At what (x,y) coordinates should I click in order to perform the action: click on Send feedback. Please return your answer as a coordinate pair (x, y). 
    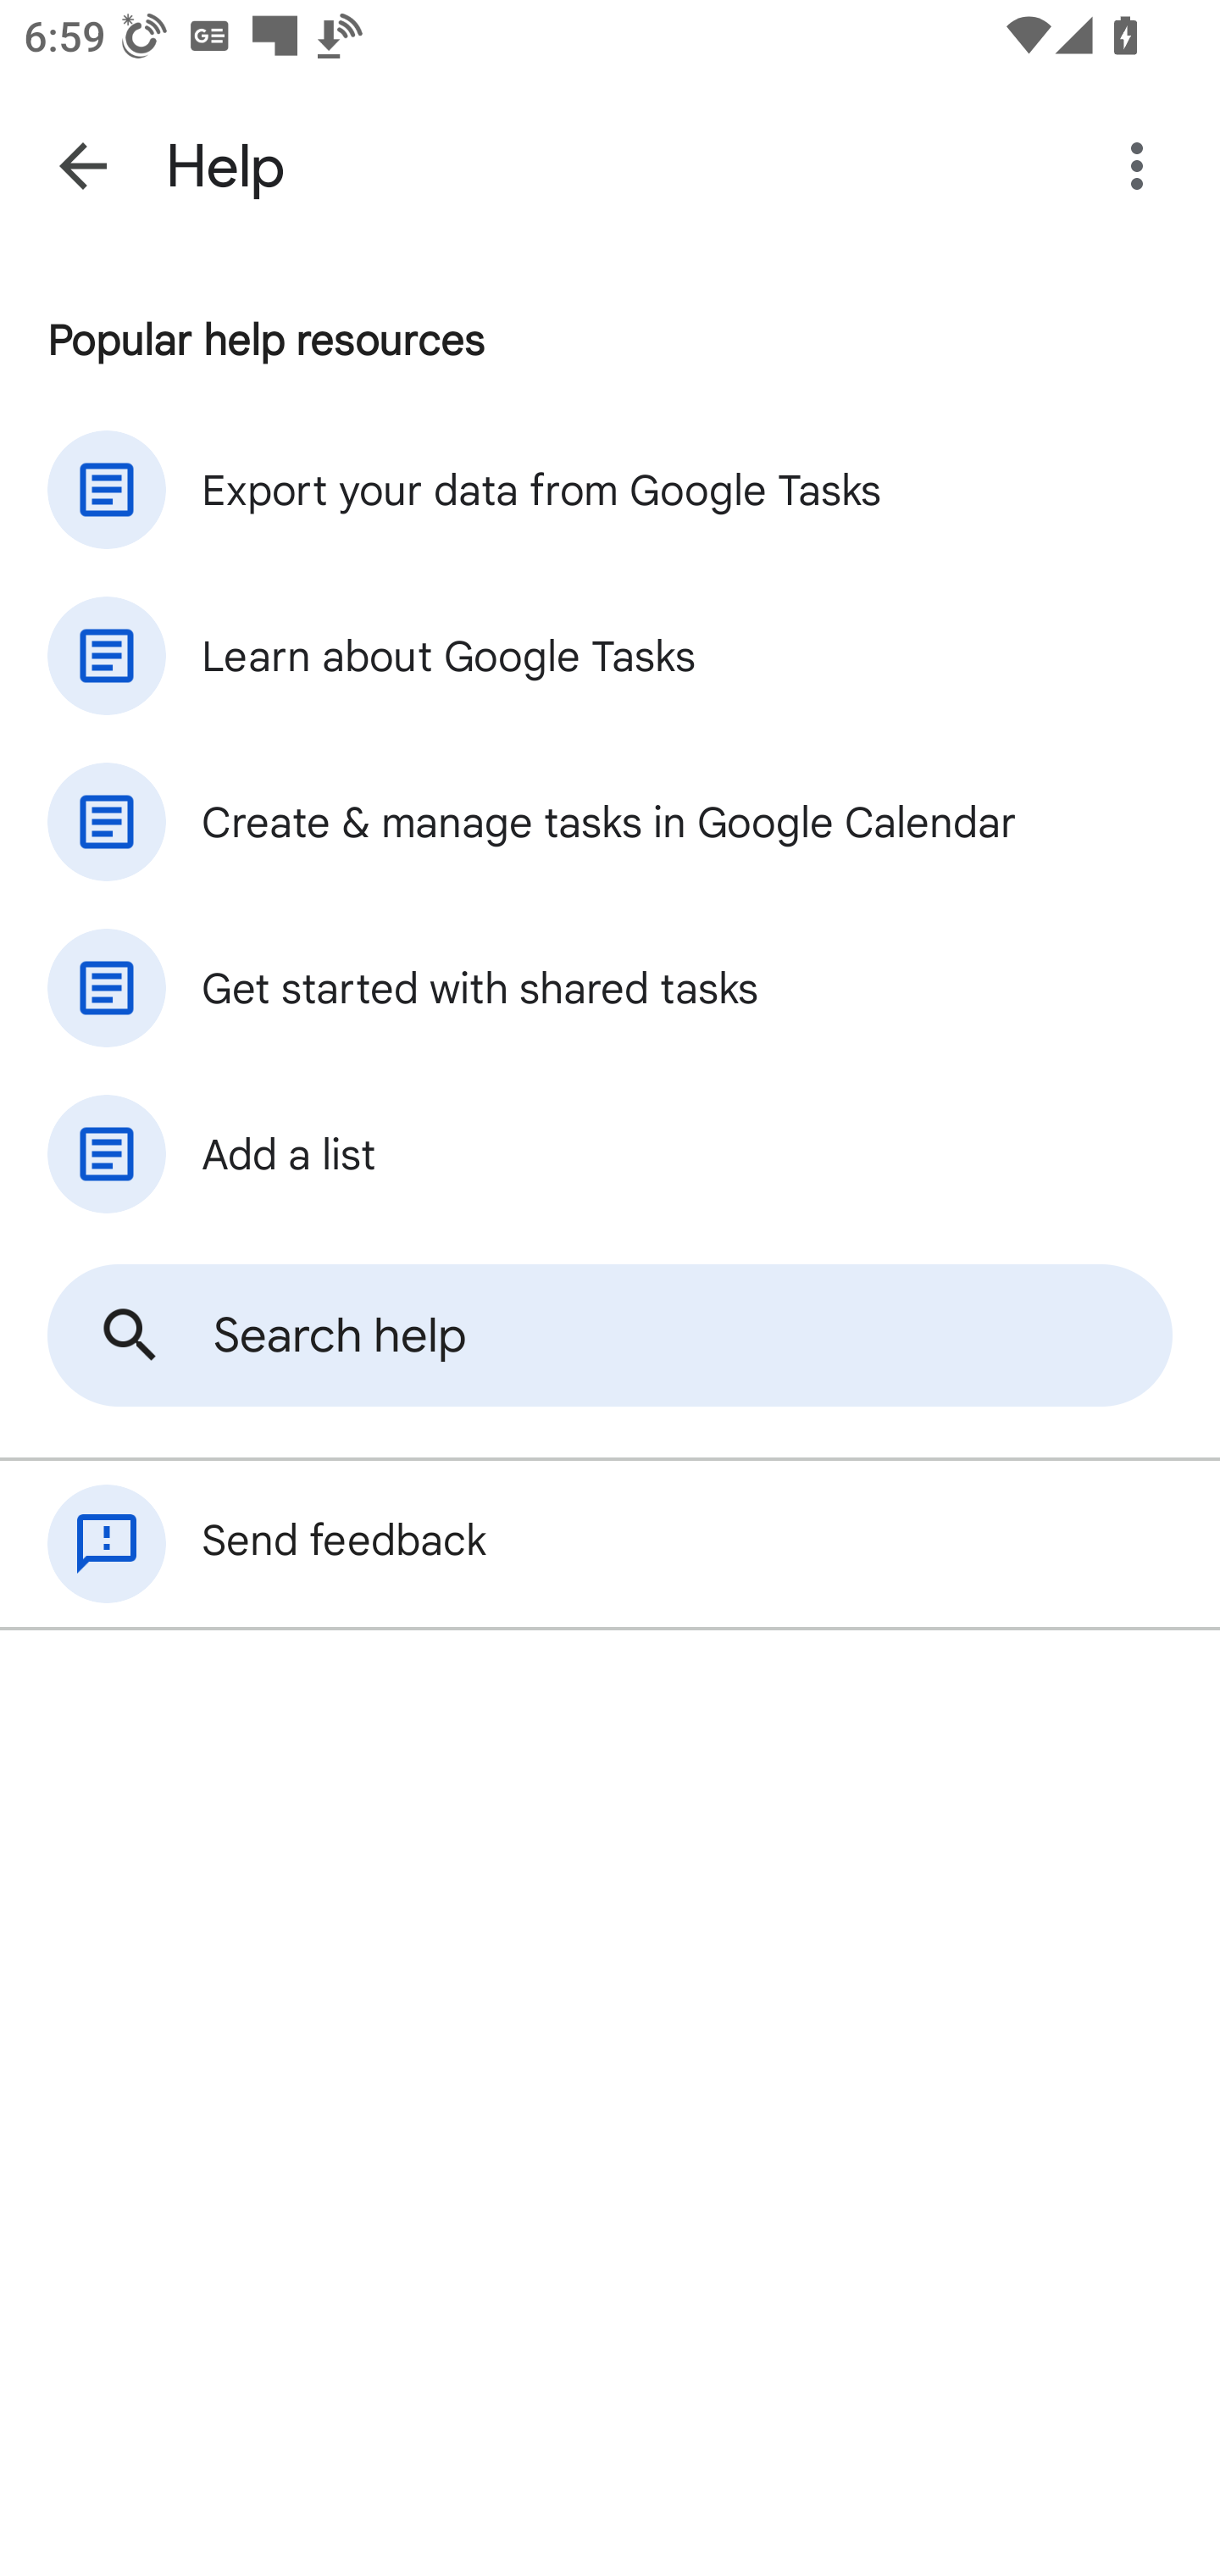
    Looking at the image, I should click on (610, 1544).